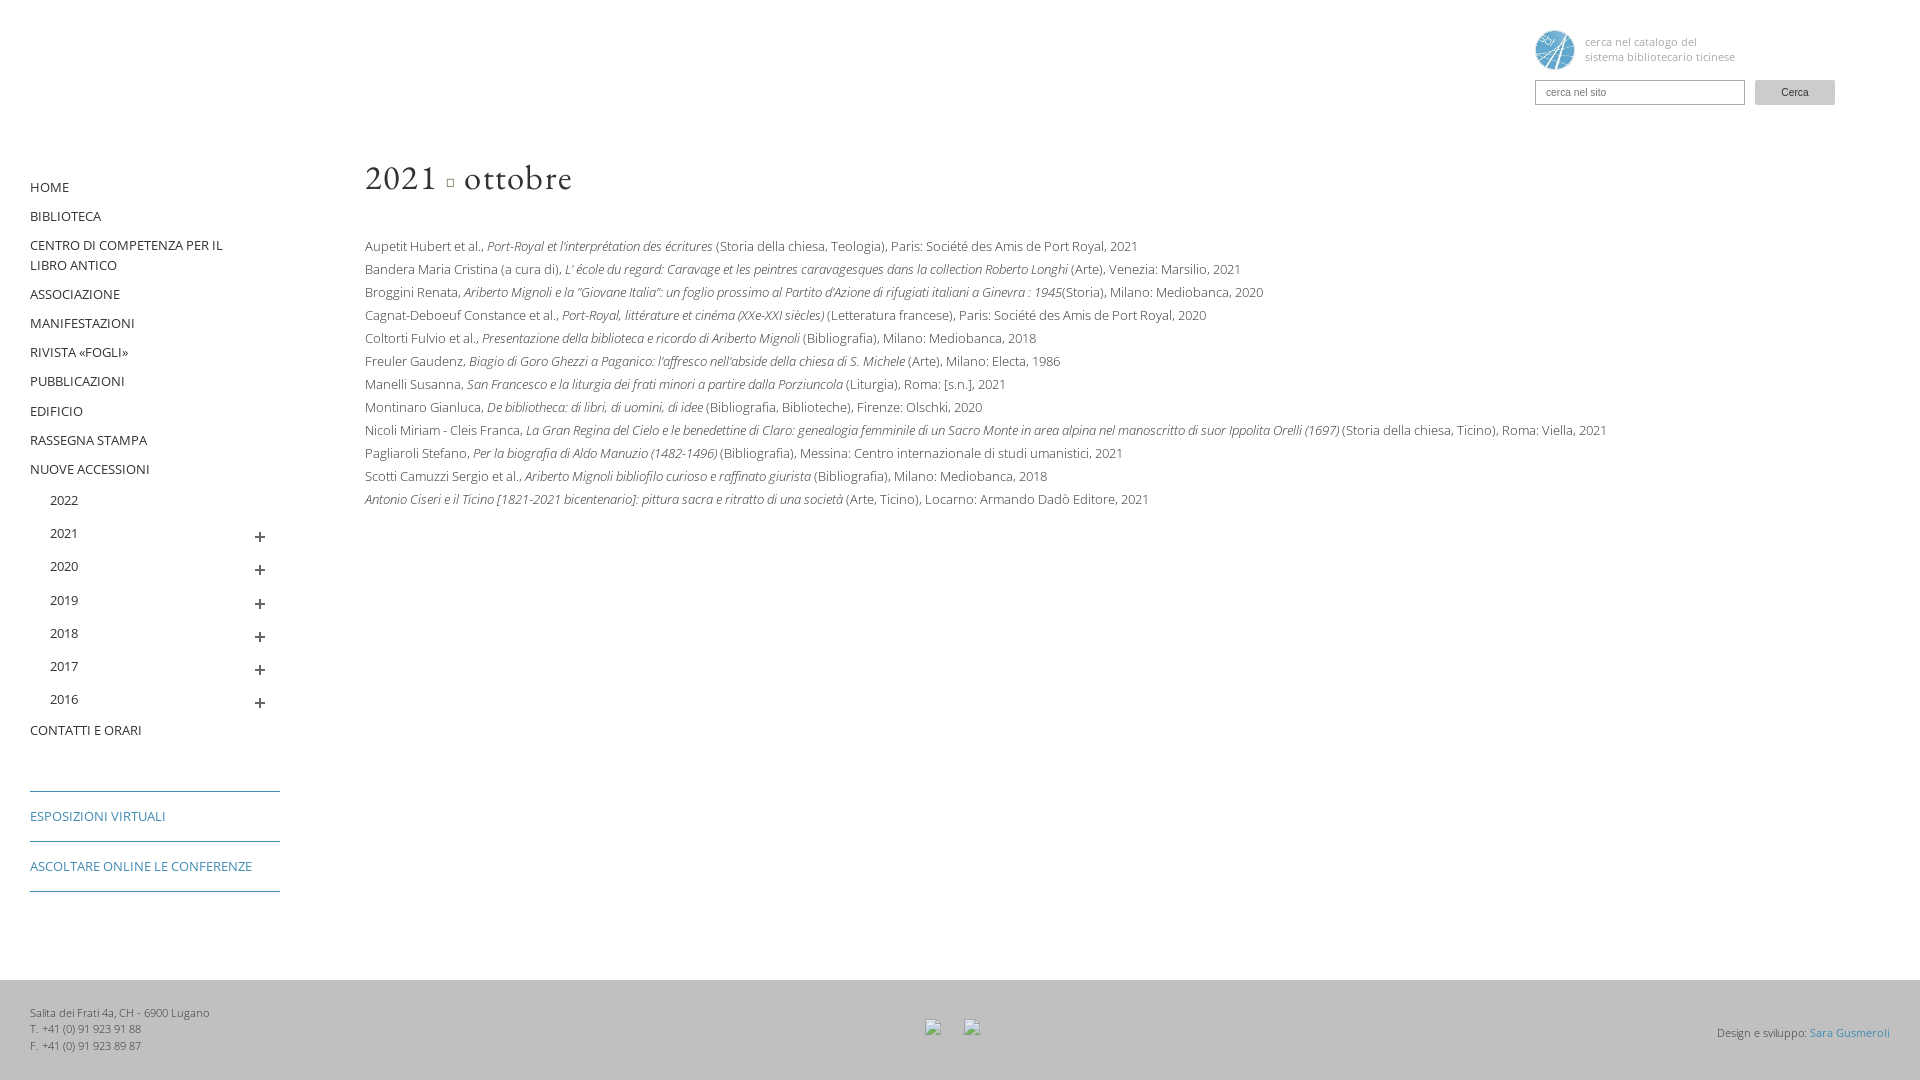  What do you see at coordinates (155, 700) in the screenshot?
I see `2016` at bounding box center [155, 700].